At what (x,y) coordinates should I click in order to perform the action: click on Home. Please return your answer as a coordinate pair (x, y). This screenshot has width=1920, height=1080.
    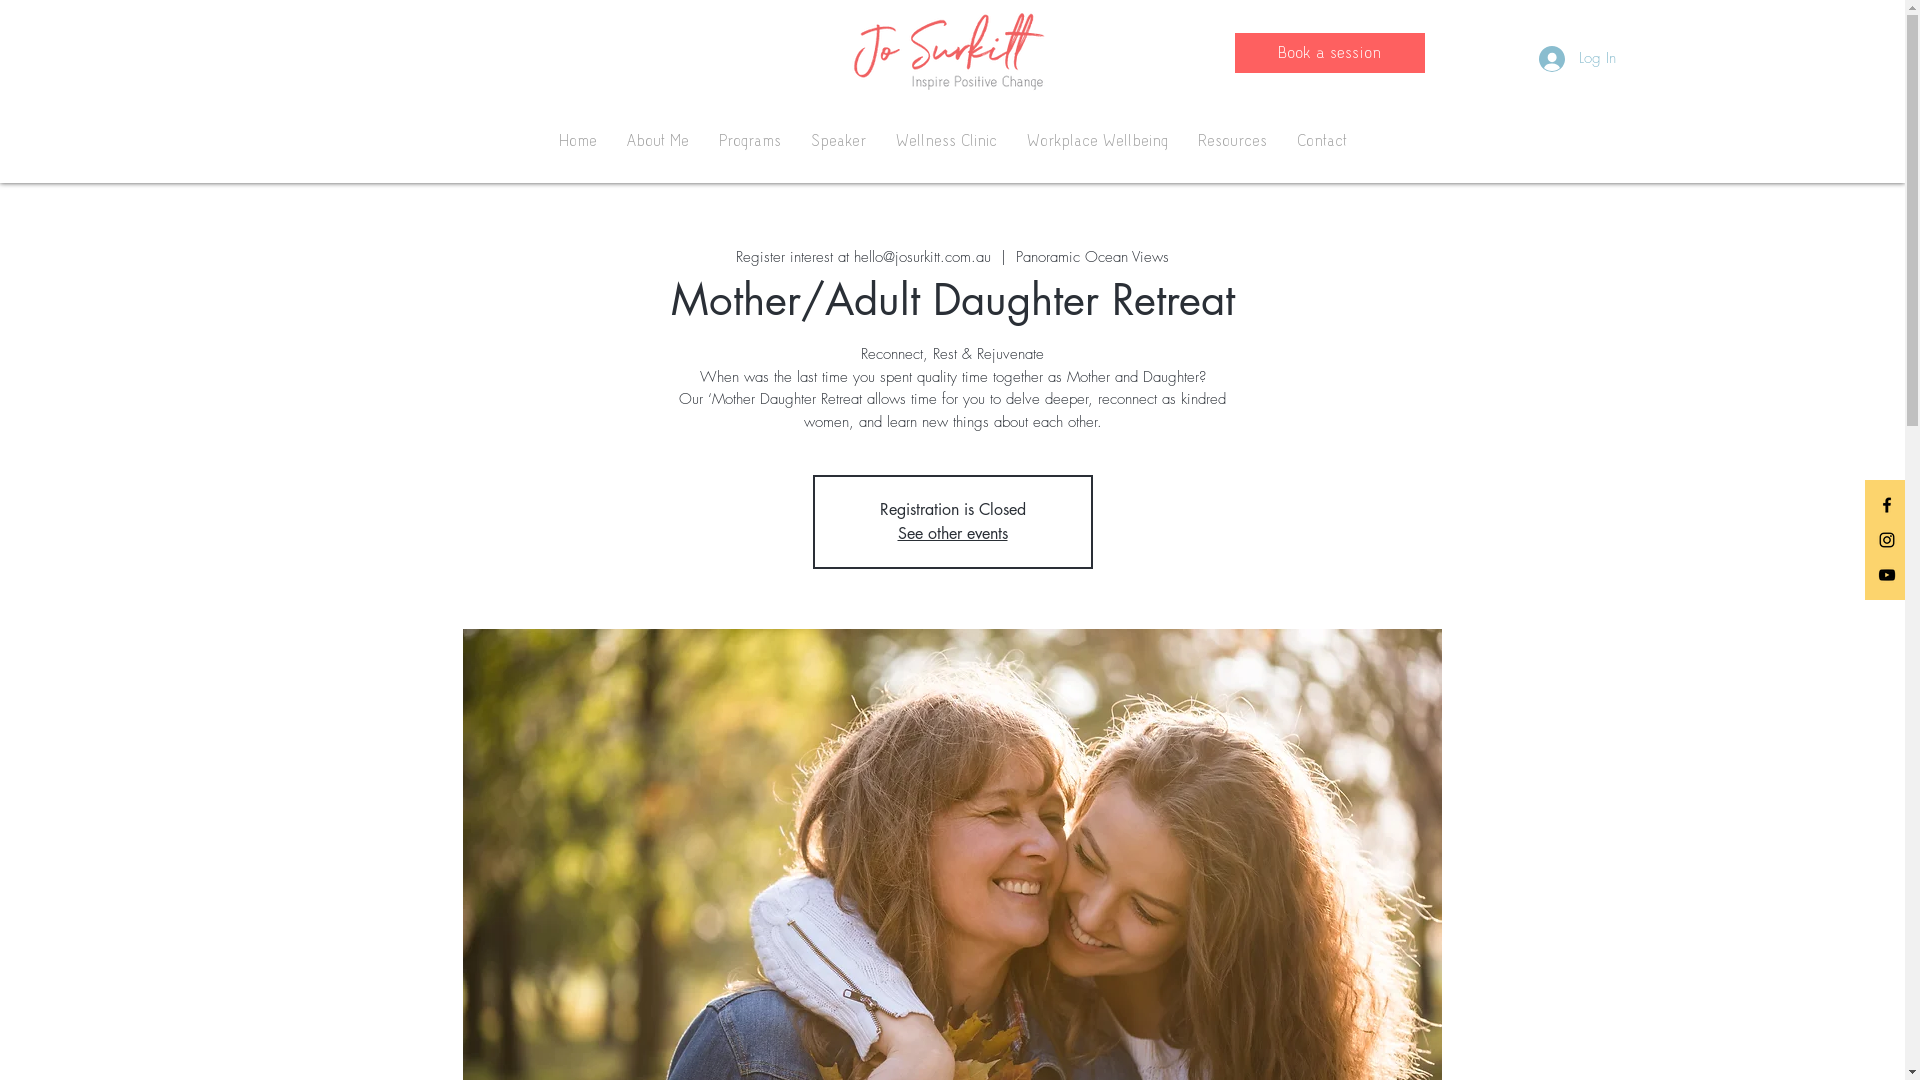
    Looking at the image, I should click on (578, 141).